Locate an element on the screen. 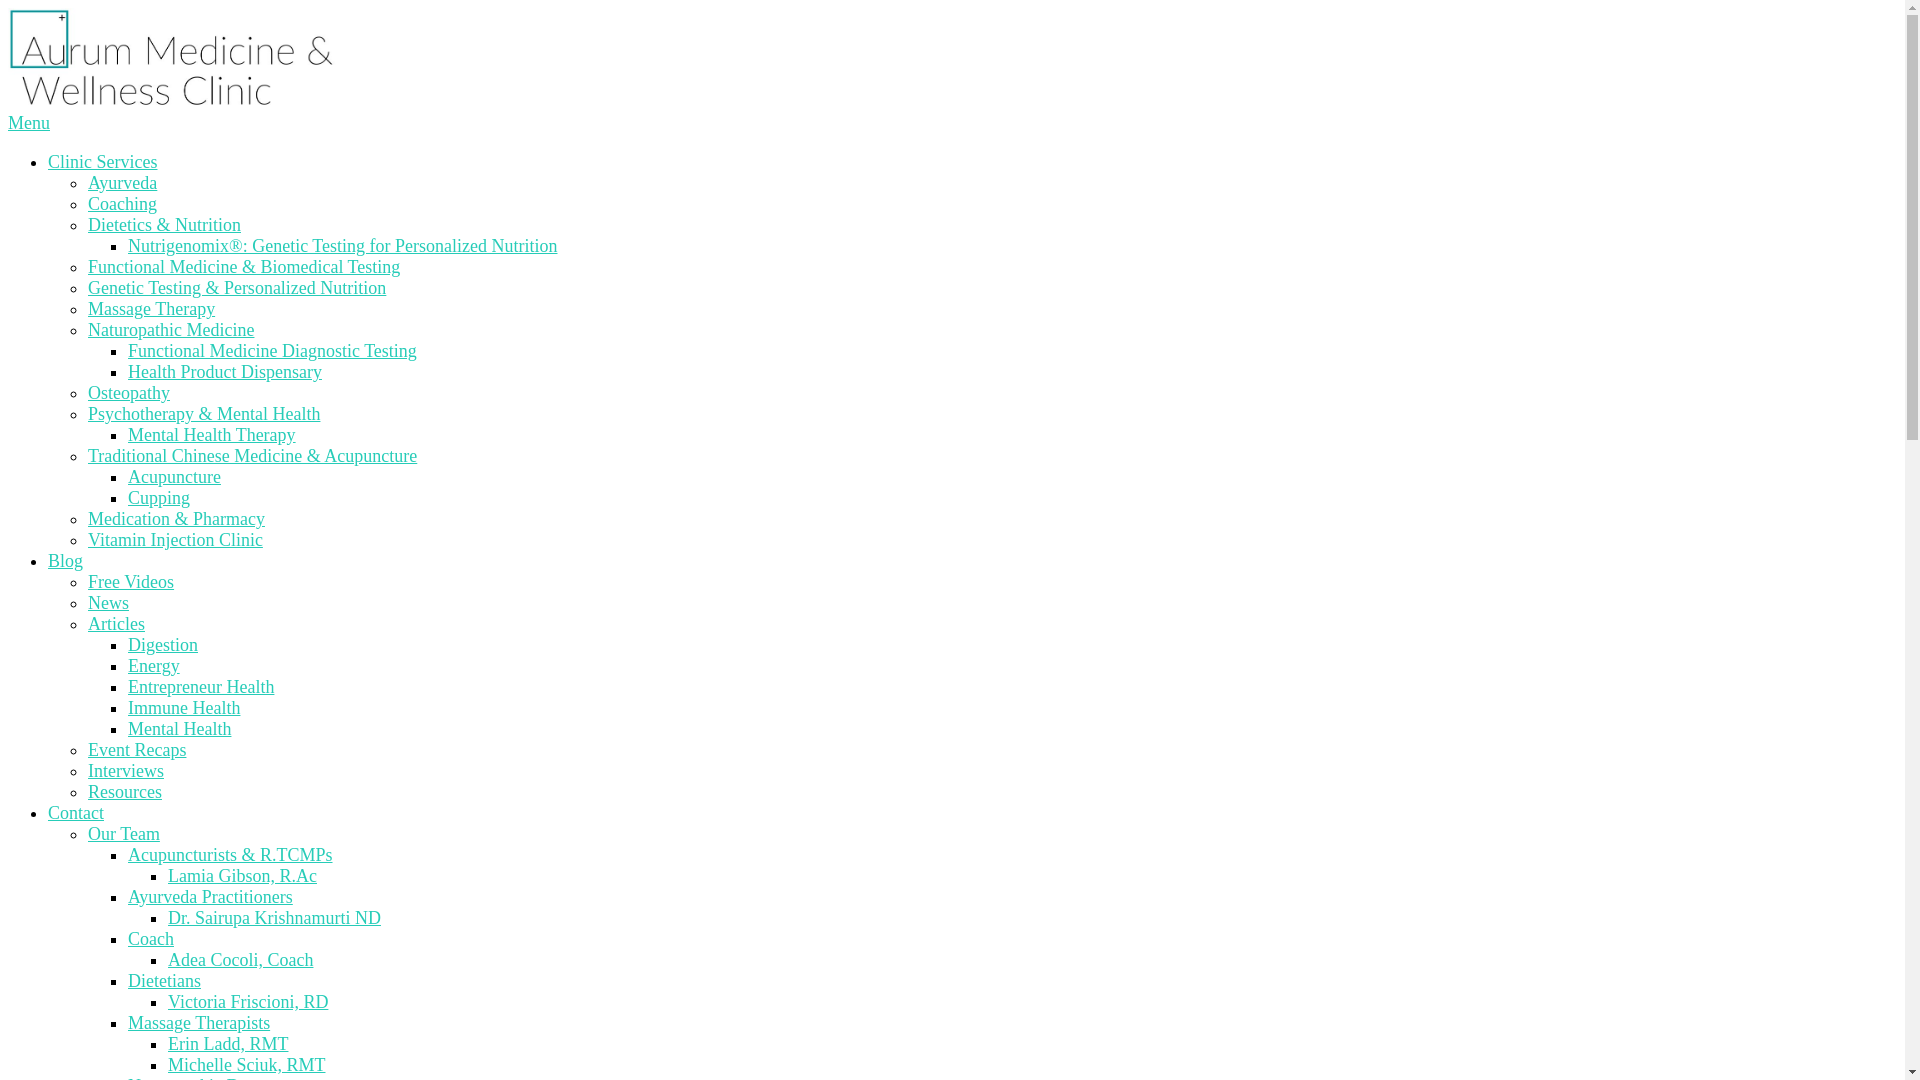  Immune Health is located at coordinates (184, 708).